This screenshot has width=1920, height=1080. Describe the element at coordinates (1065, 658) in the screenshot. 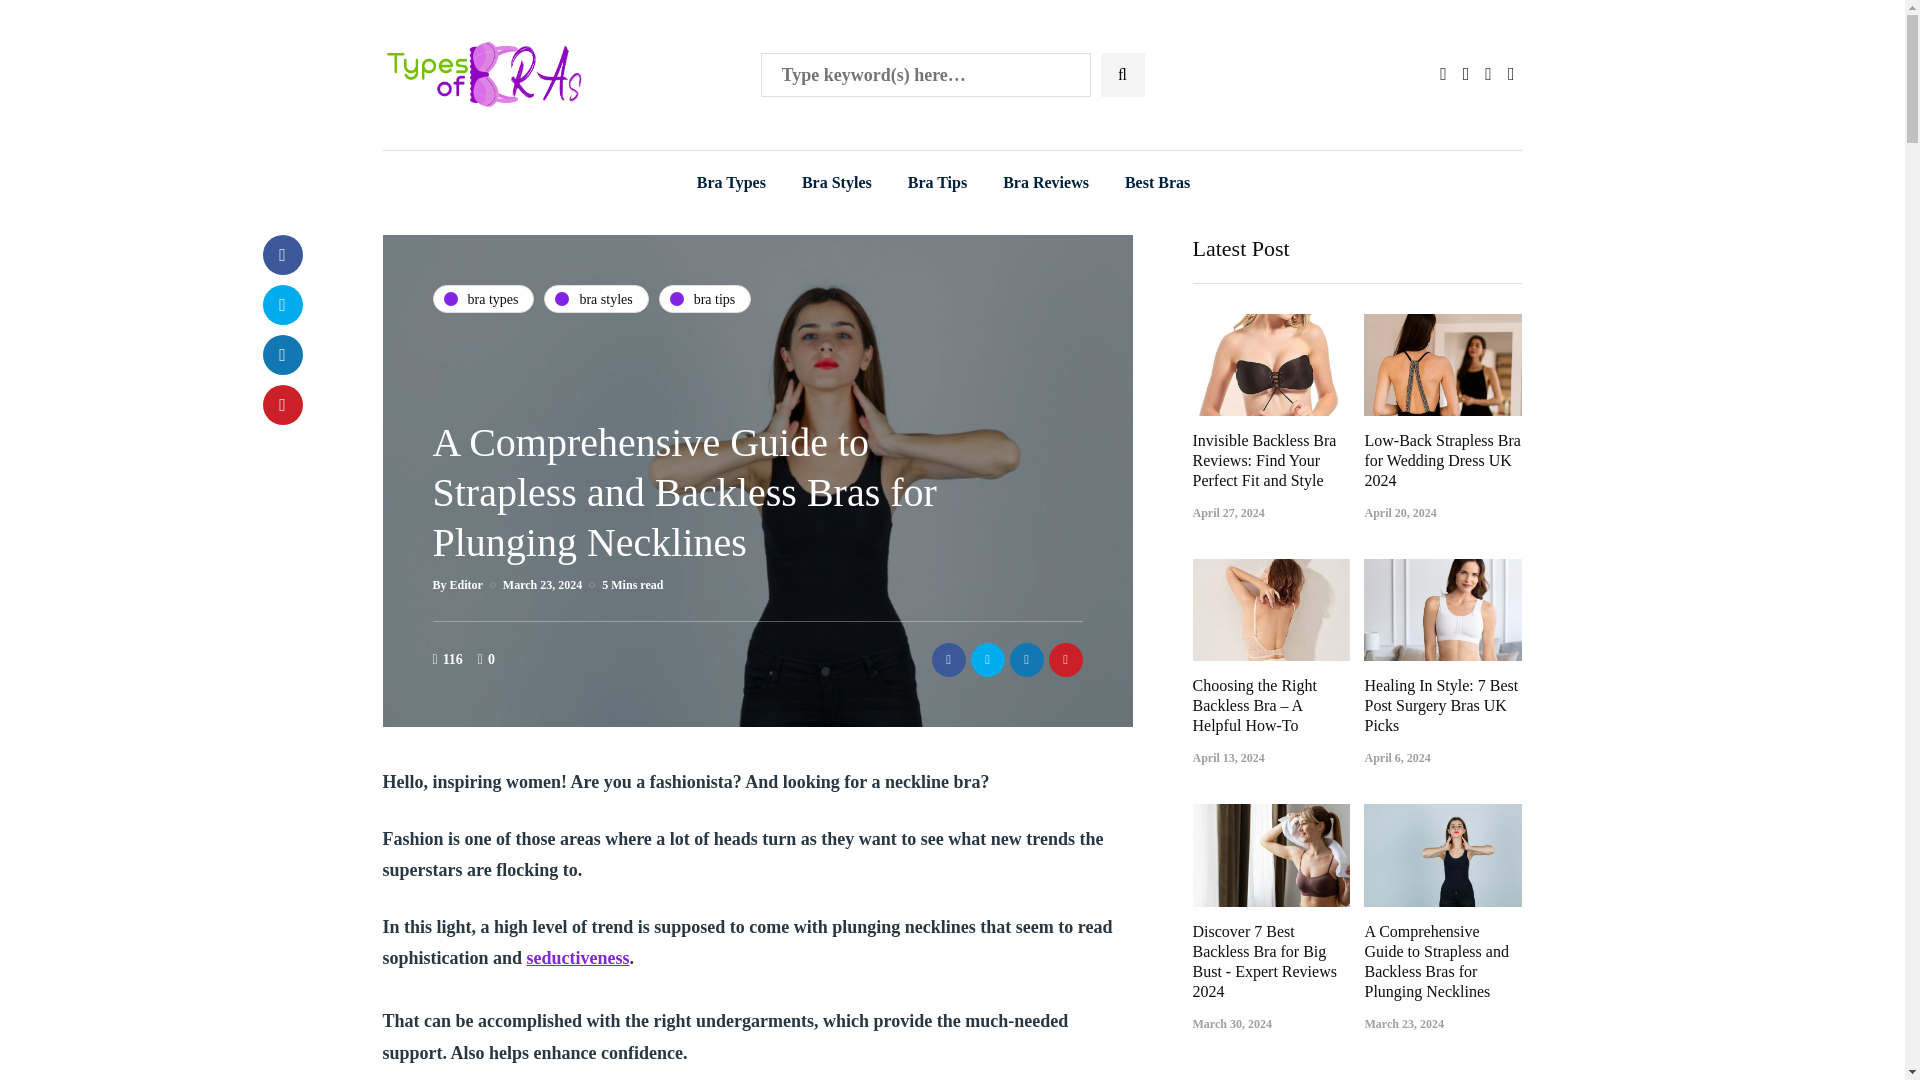

I see `Pin this` at that location.